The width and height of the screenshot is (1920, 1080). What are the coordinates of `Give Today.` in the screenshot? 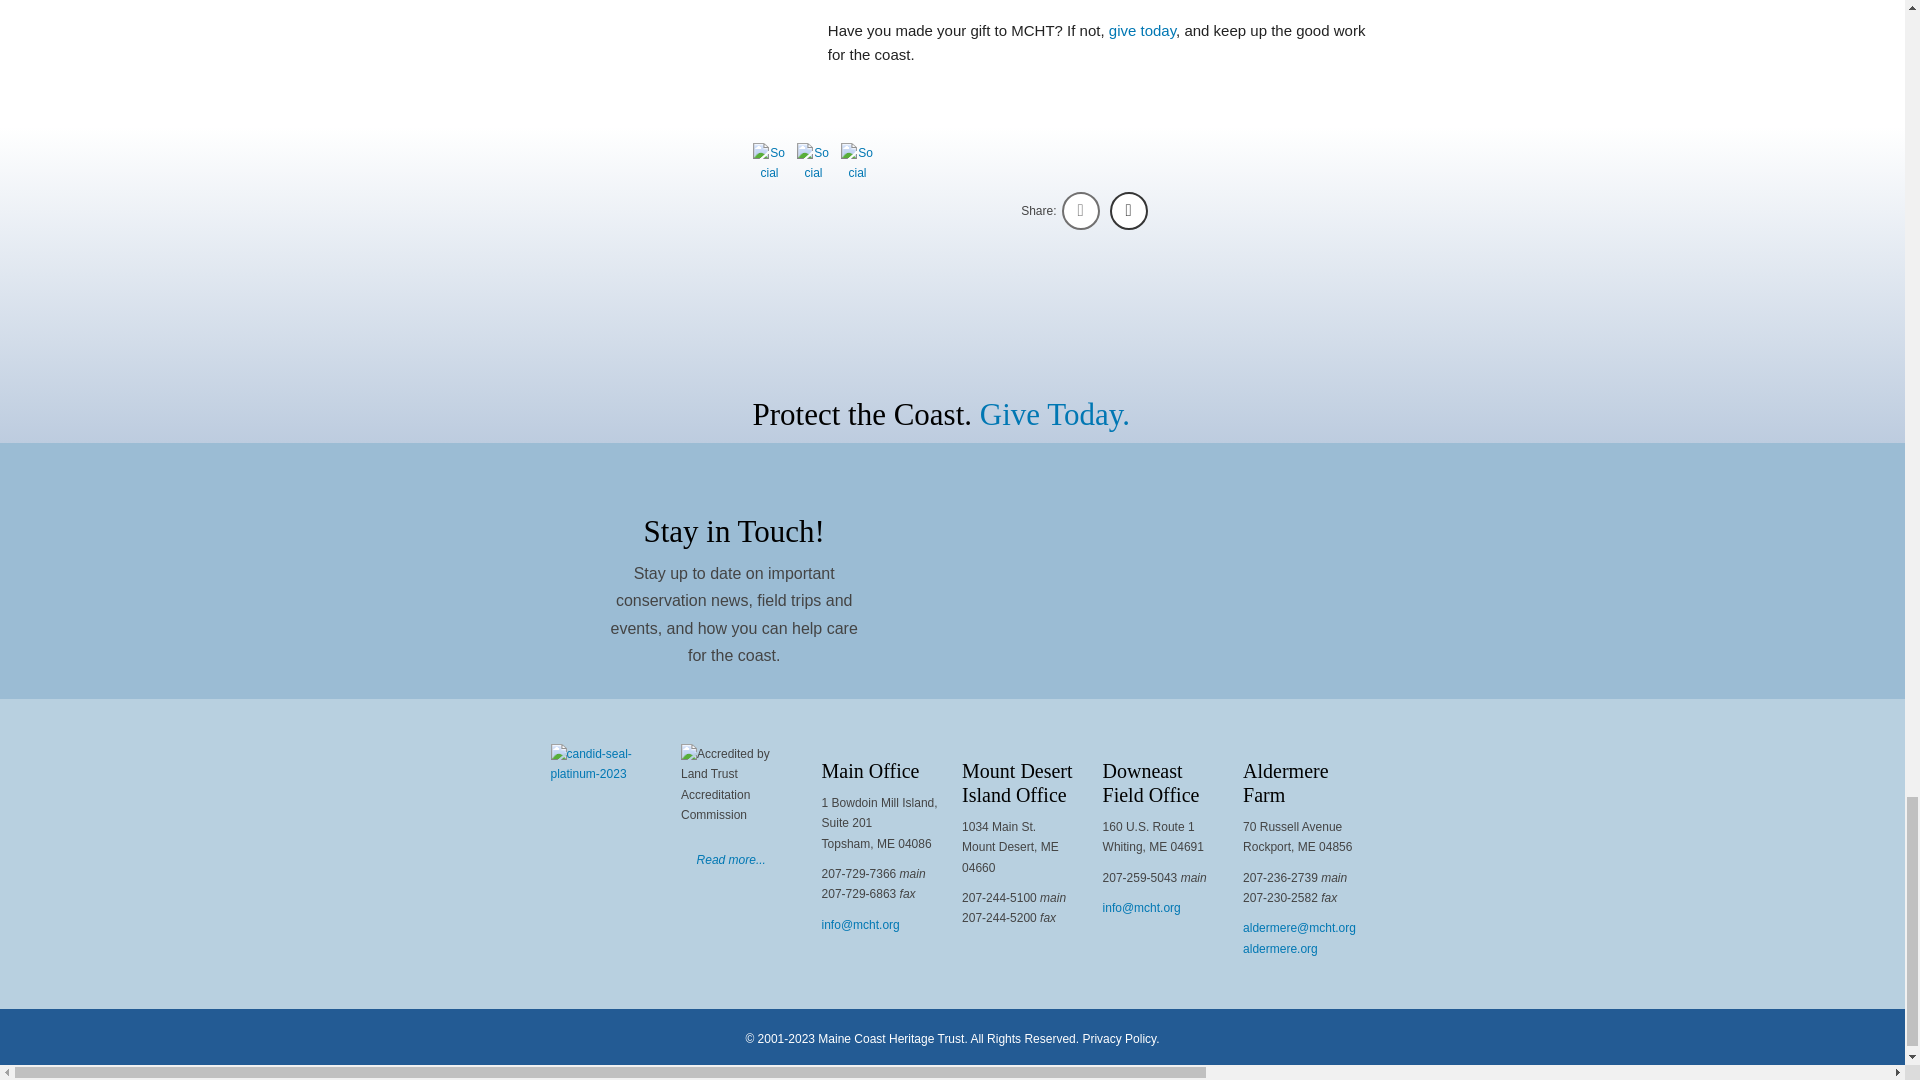 It's located at (1054, 414).